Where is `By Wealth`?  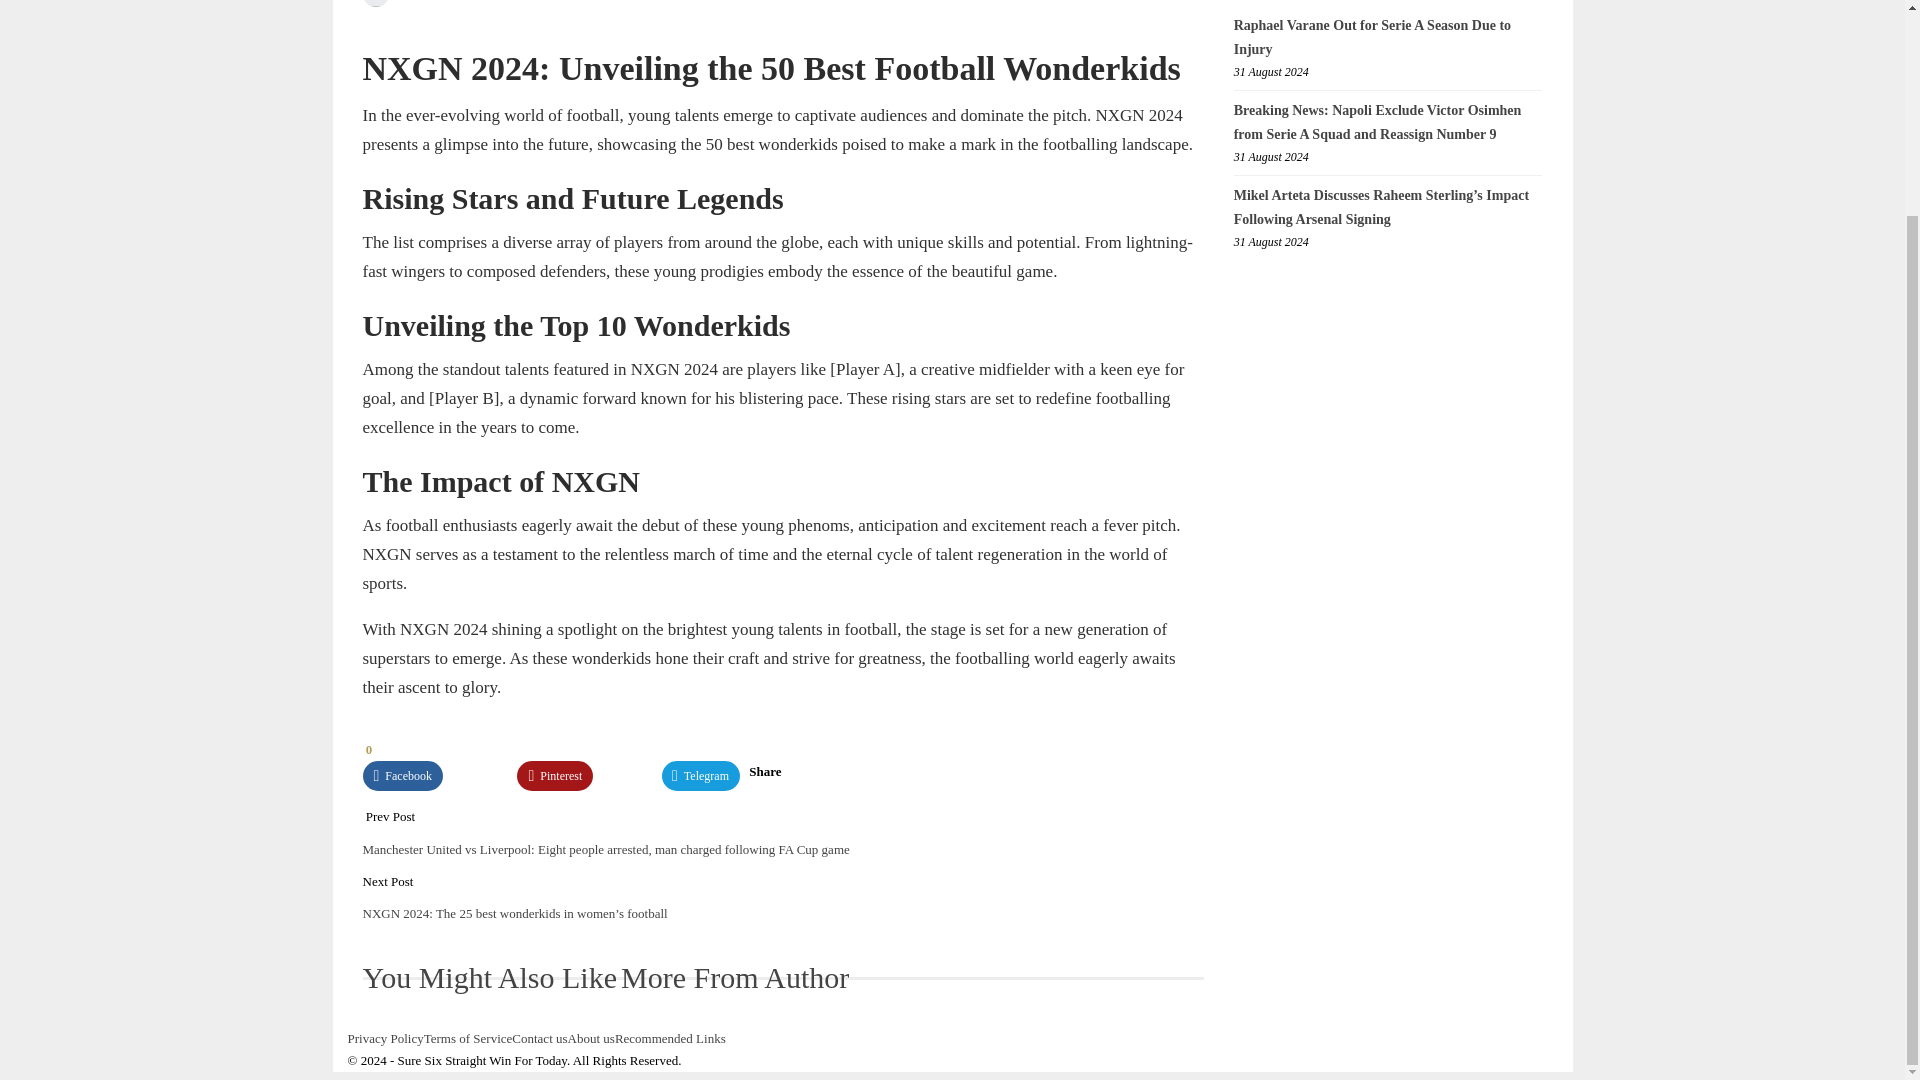 By Wealth is located at coordinates (400, 3).